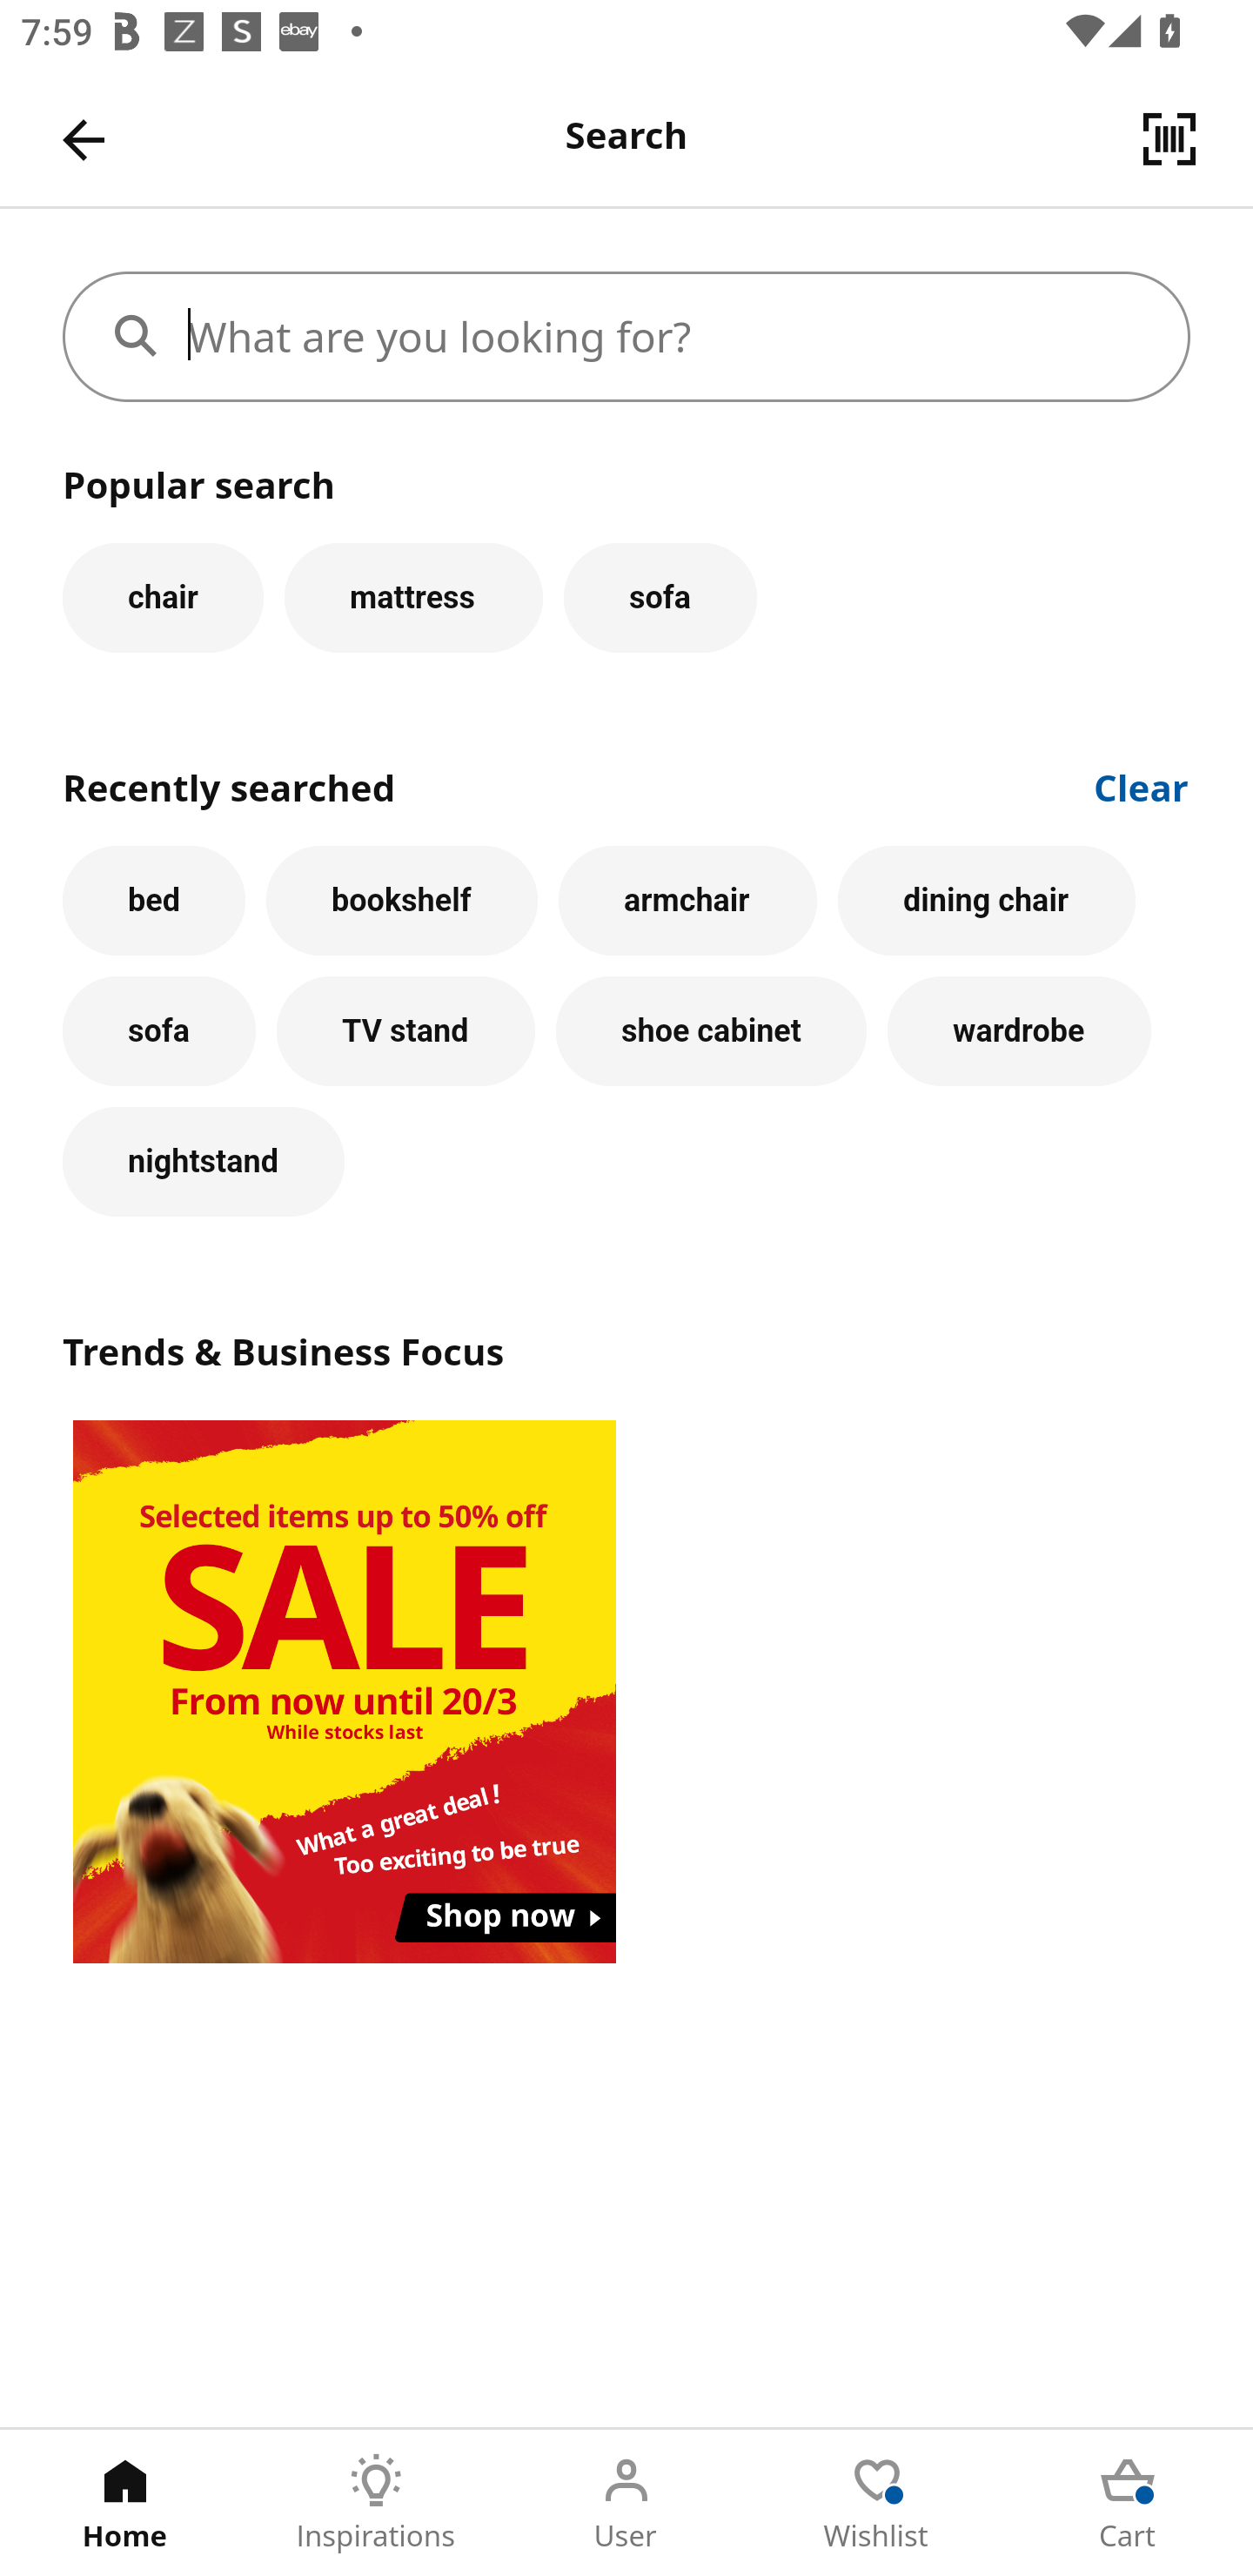 The width and height of the screenshot is (1253, 2576). I want to click on chair, so click(163, 597).